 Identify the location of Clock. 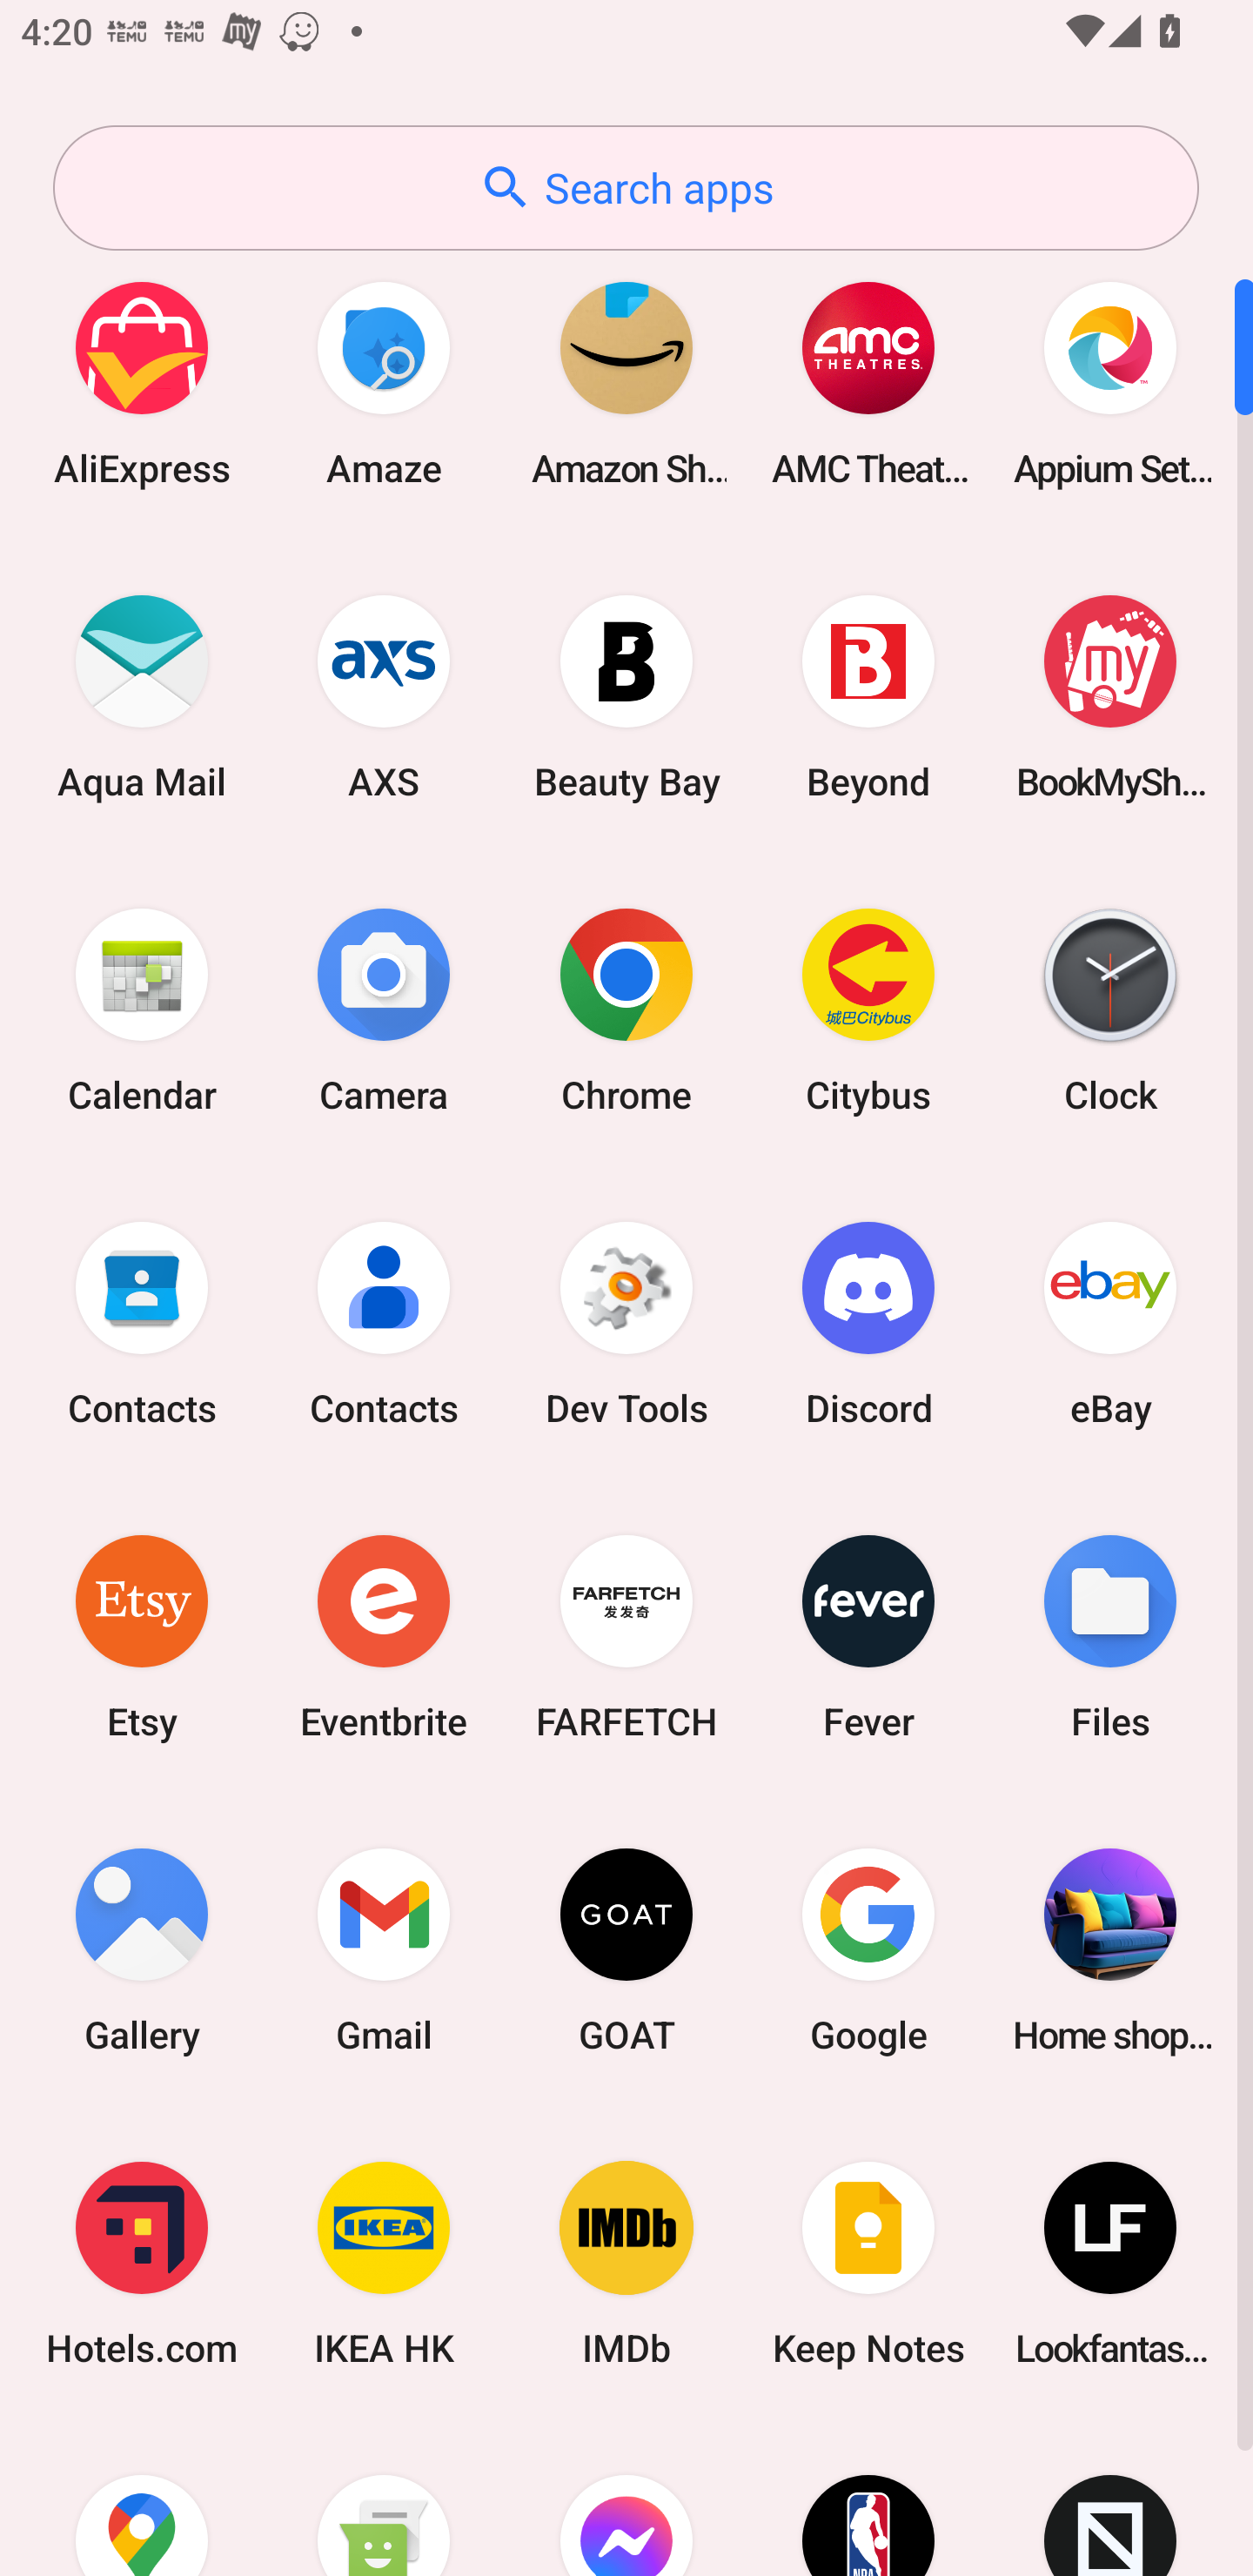
(1110, 1010).